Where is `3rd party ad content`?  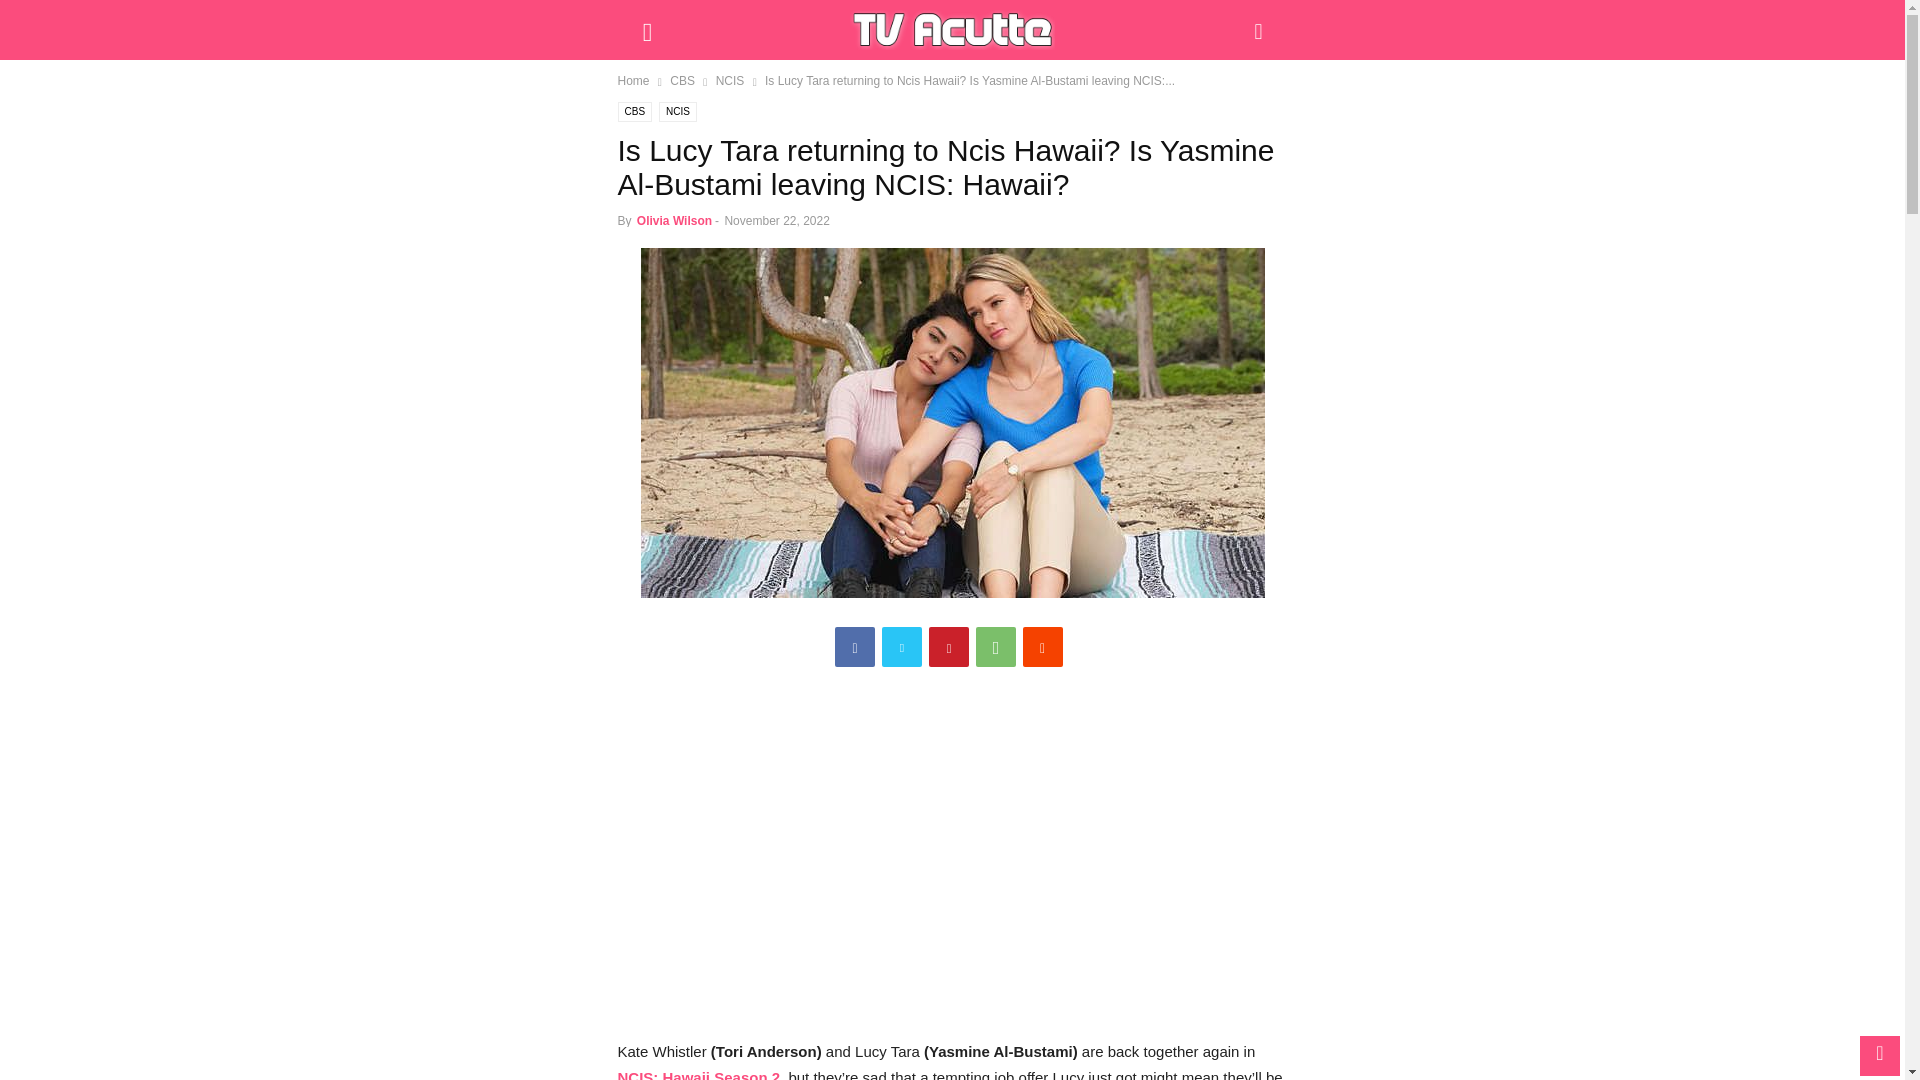 3rd party ad content is located at coordinates (953, 864).